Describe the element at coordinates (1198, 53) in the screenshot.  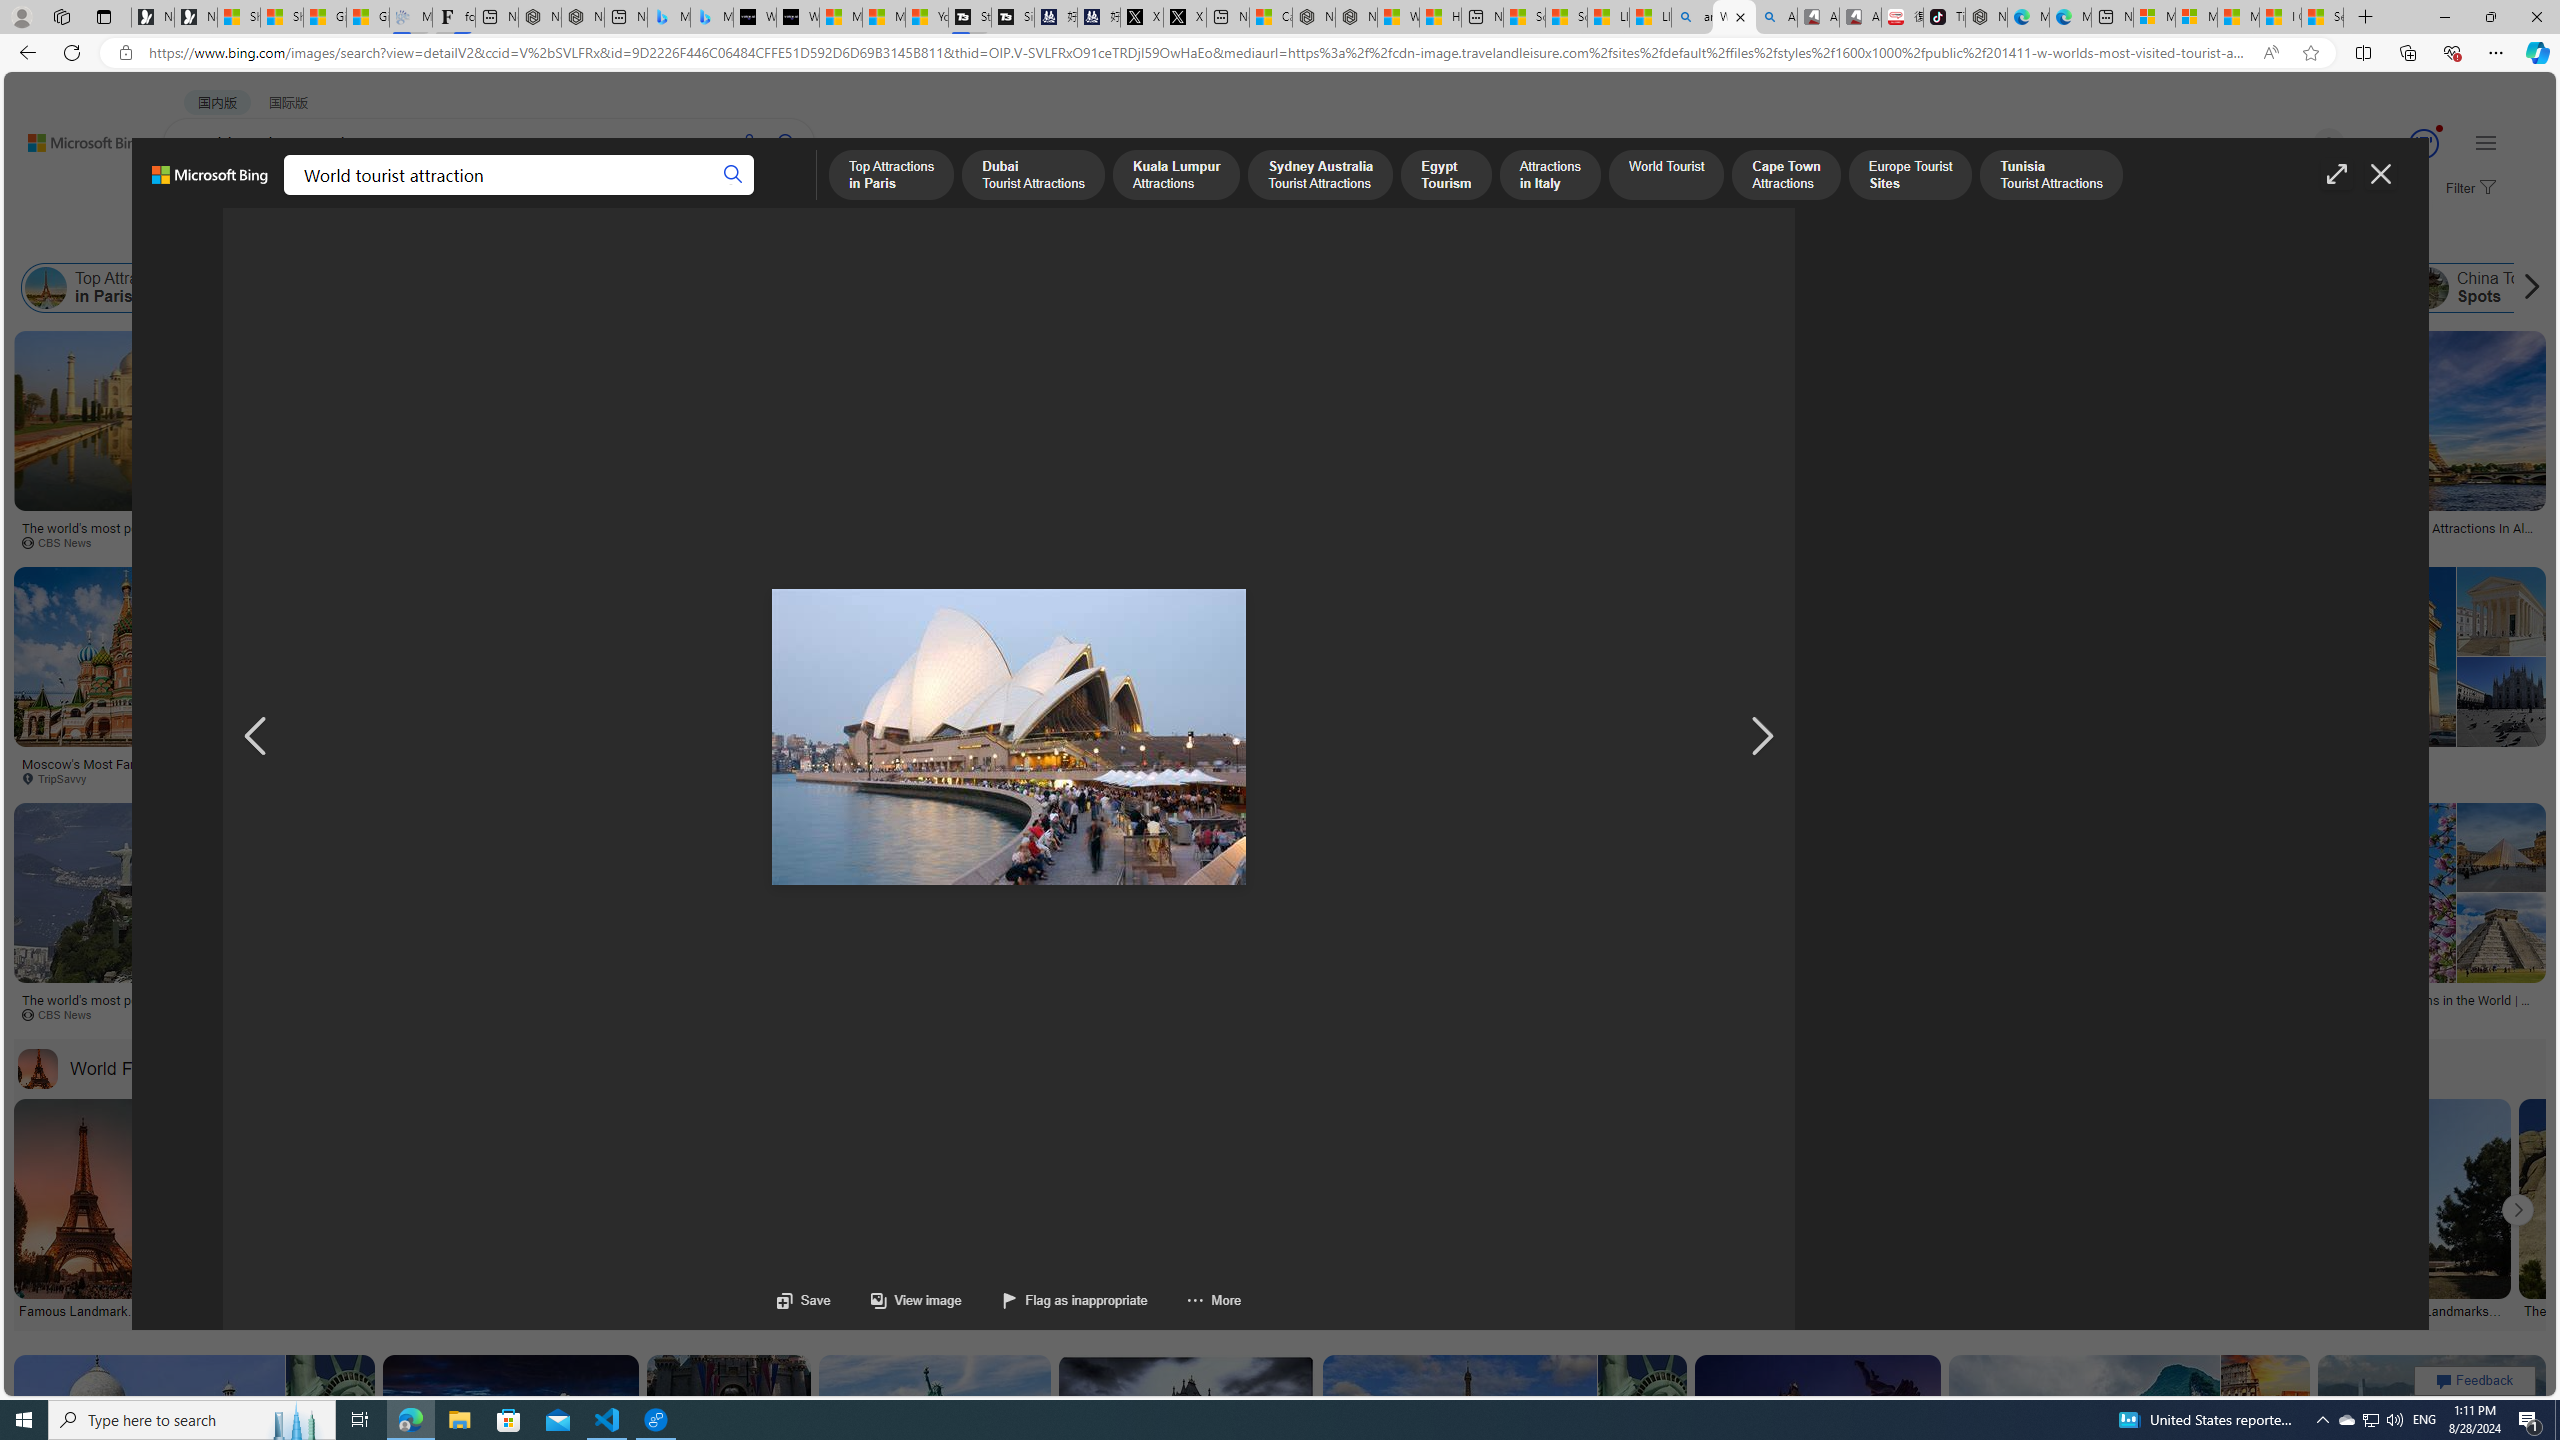
I see `Address and search bar` at that location.